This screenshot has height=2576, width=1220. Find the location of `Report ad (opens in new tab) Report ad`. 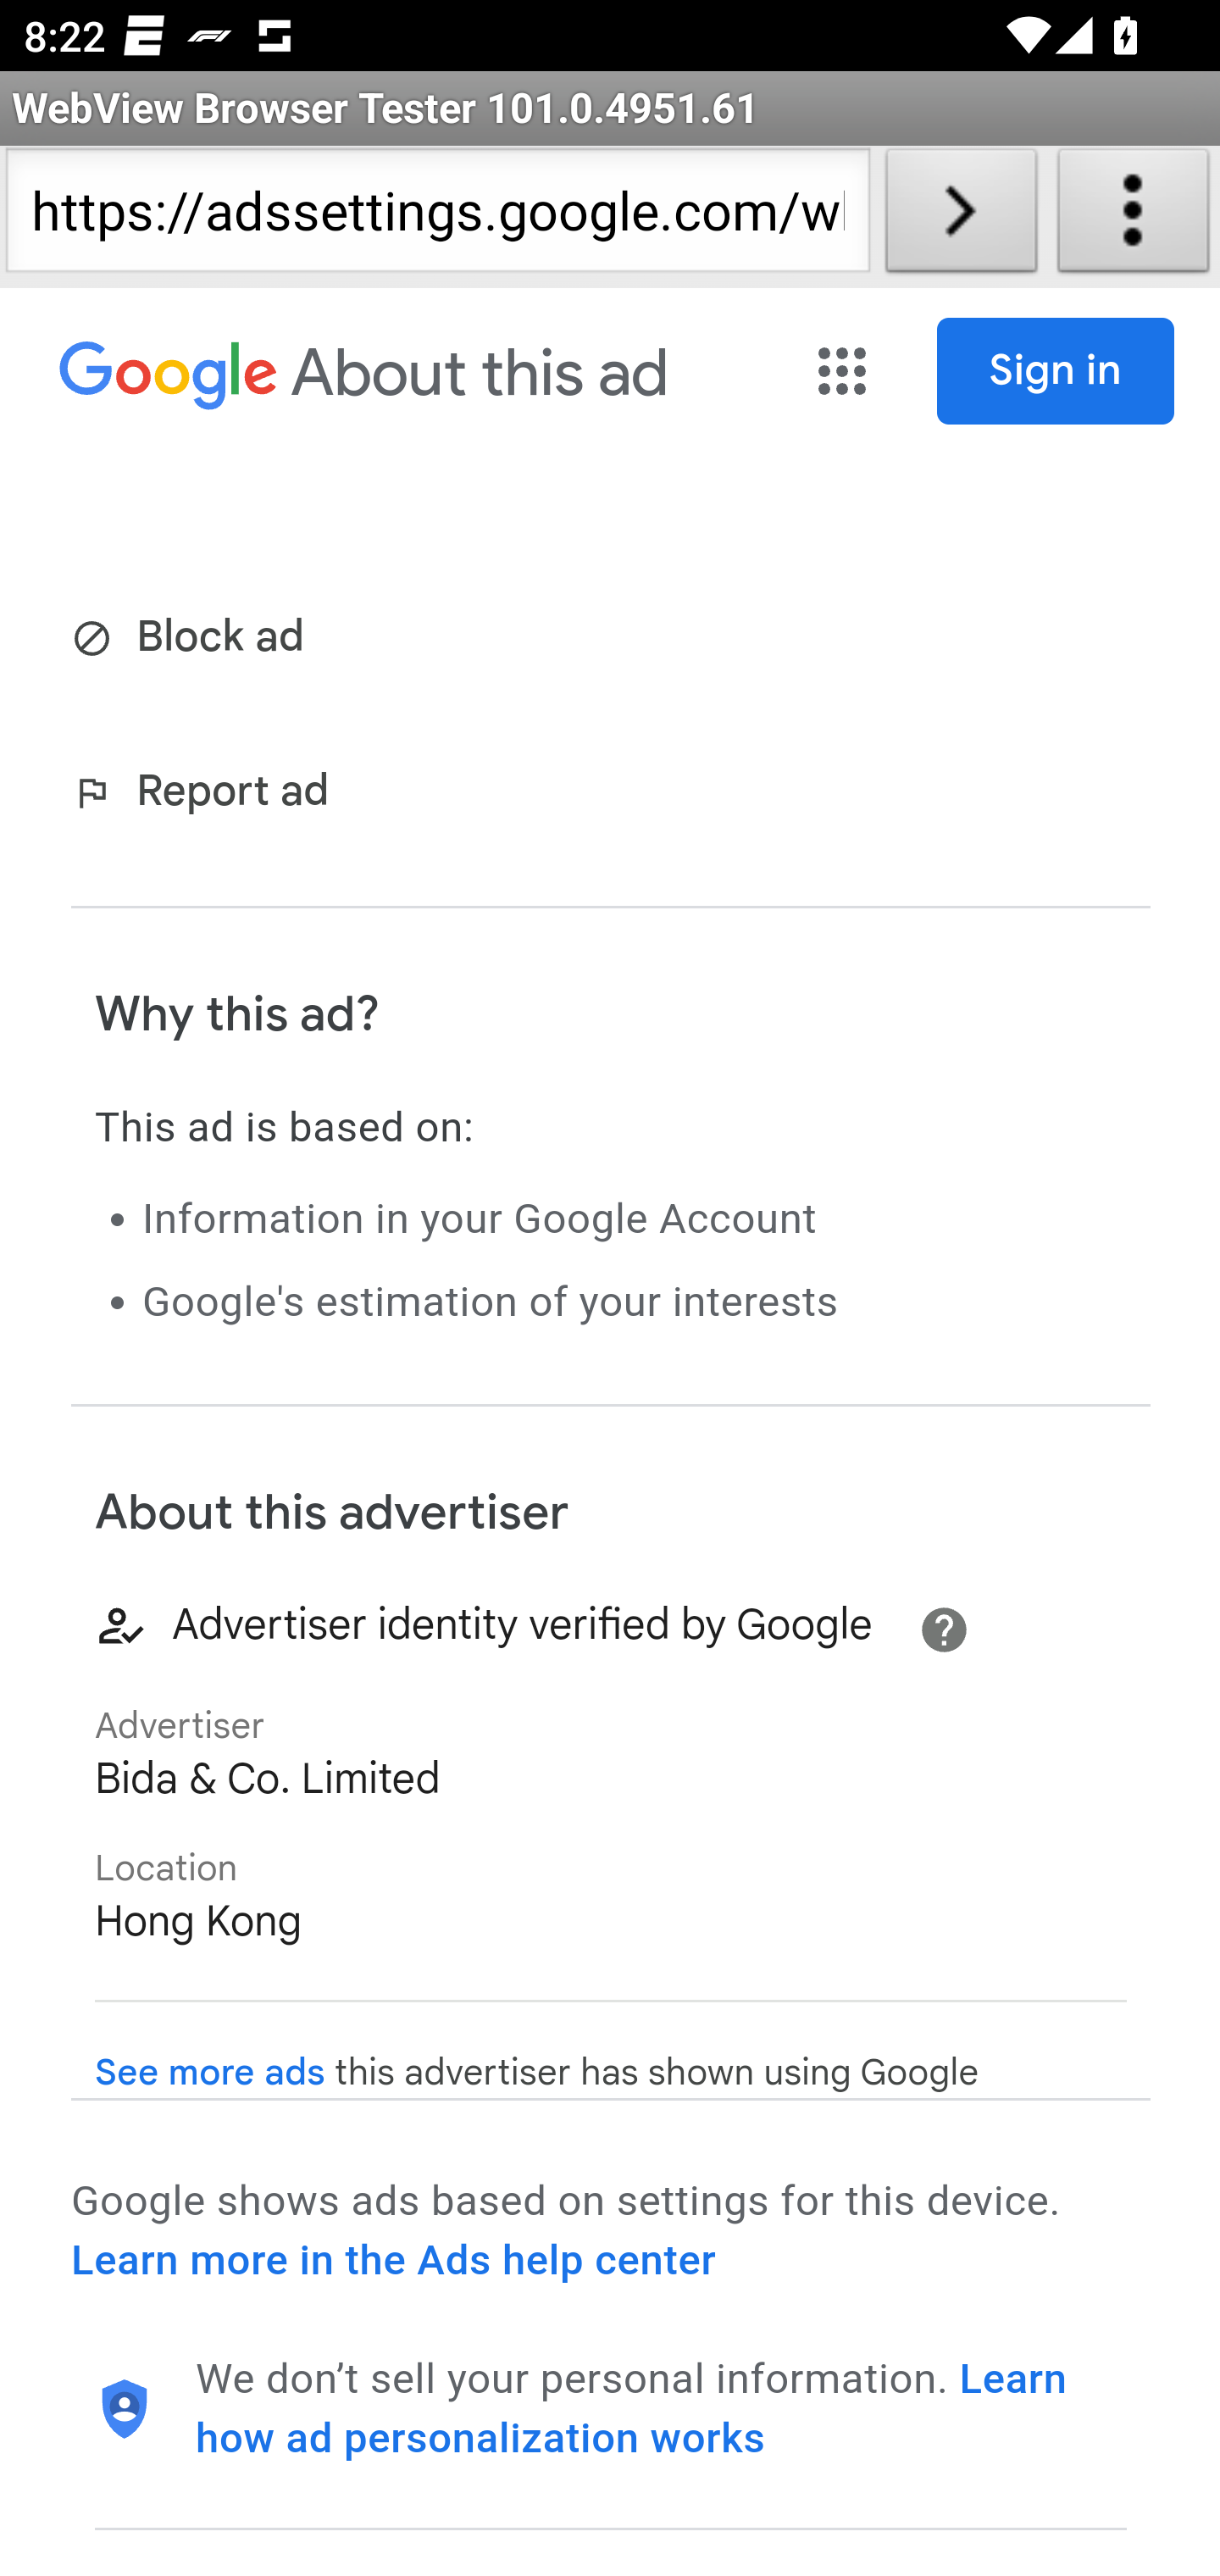

Report ad (opens in new tab) Report ad is located at coordinates (207, 795).